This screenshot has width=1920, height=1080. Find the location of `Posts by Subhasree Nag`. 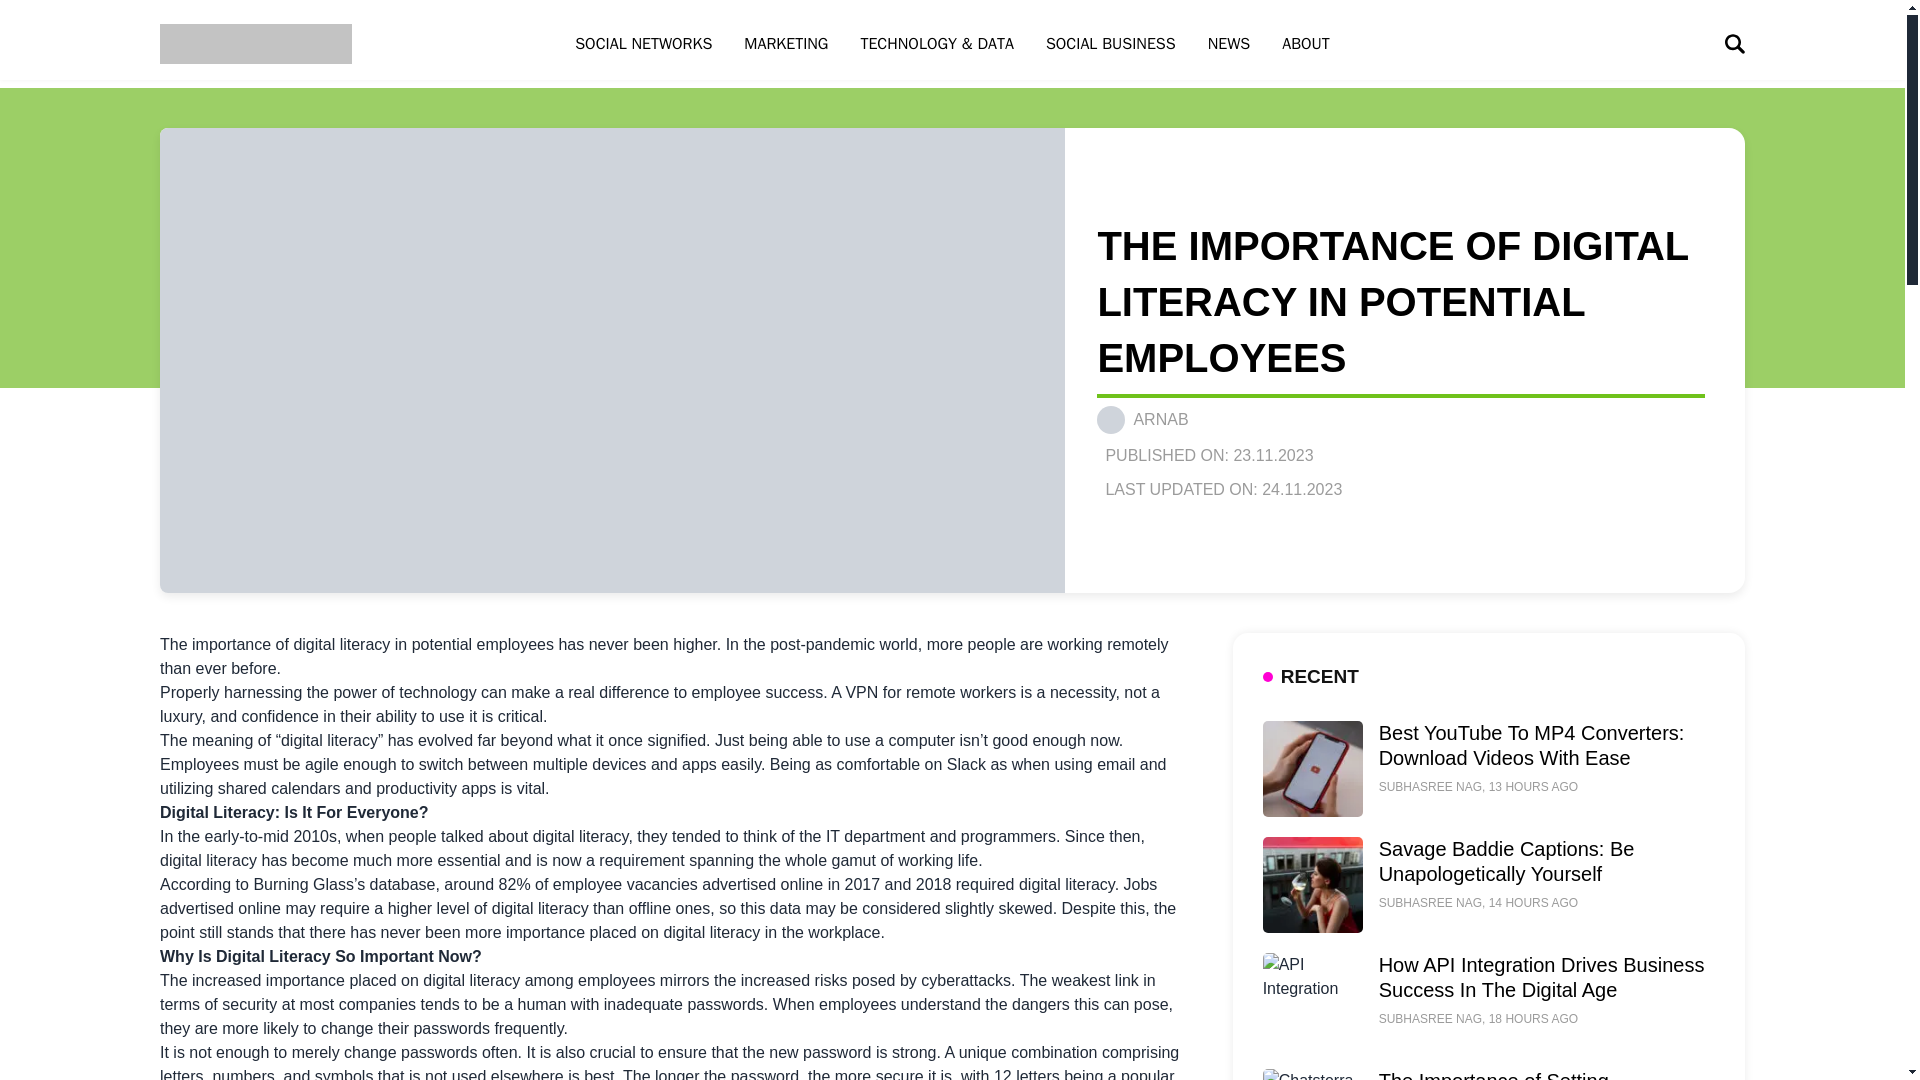

Posts by Subhasree Nag is located at coordinates (1430, 786).